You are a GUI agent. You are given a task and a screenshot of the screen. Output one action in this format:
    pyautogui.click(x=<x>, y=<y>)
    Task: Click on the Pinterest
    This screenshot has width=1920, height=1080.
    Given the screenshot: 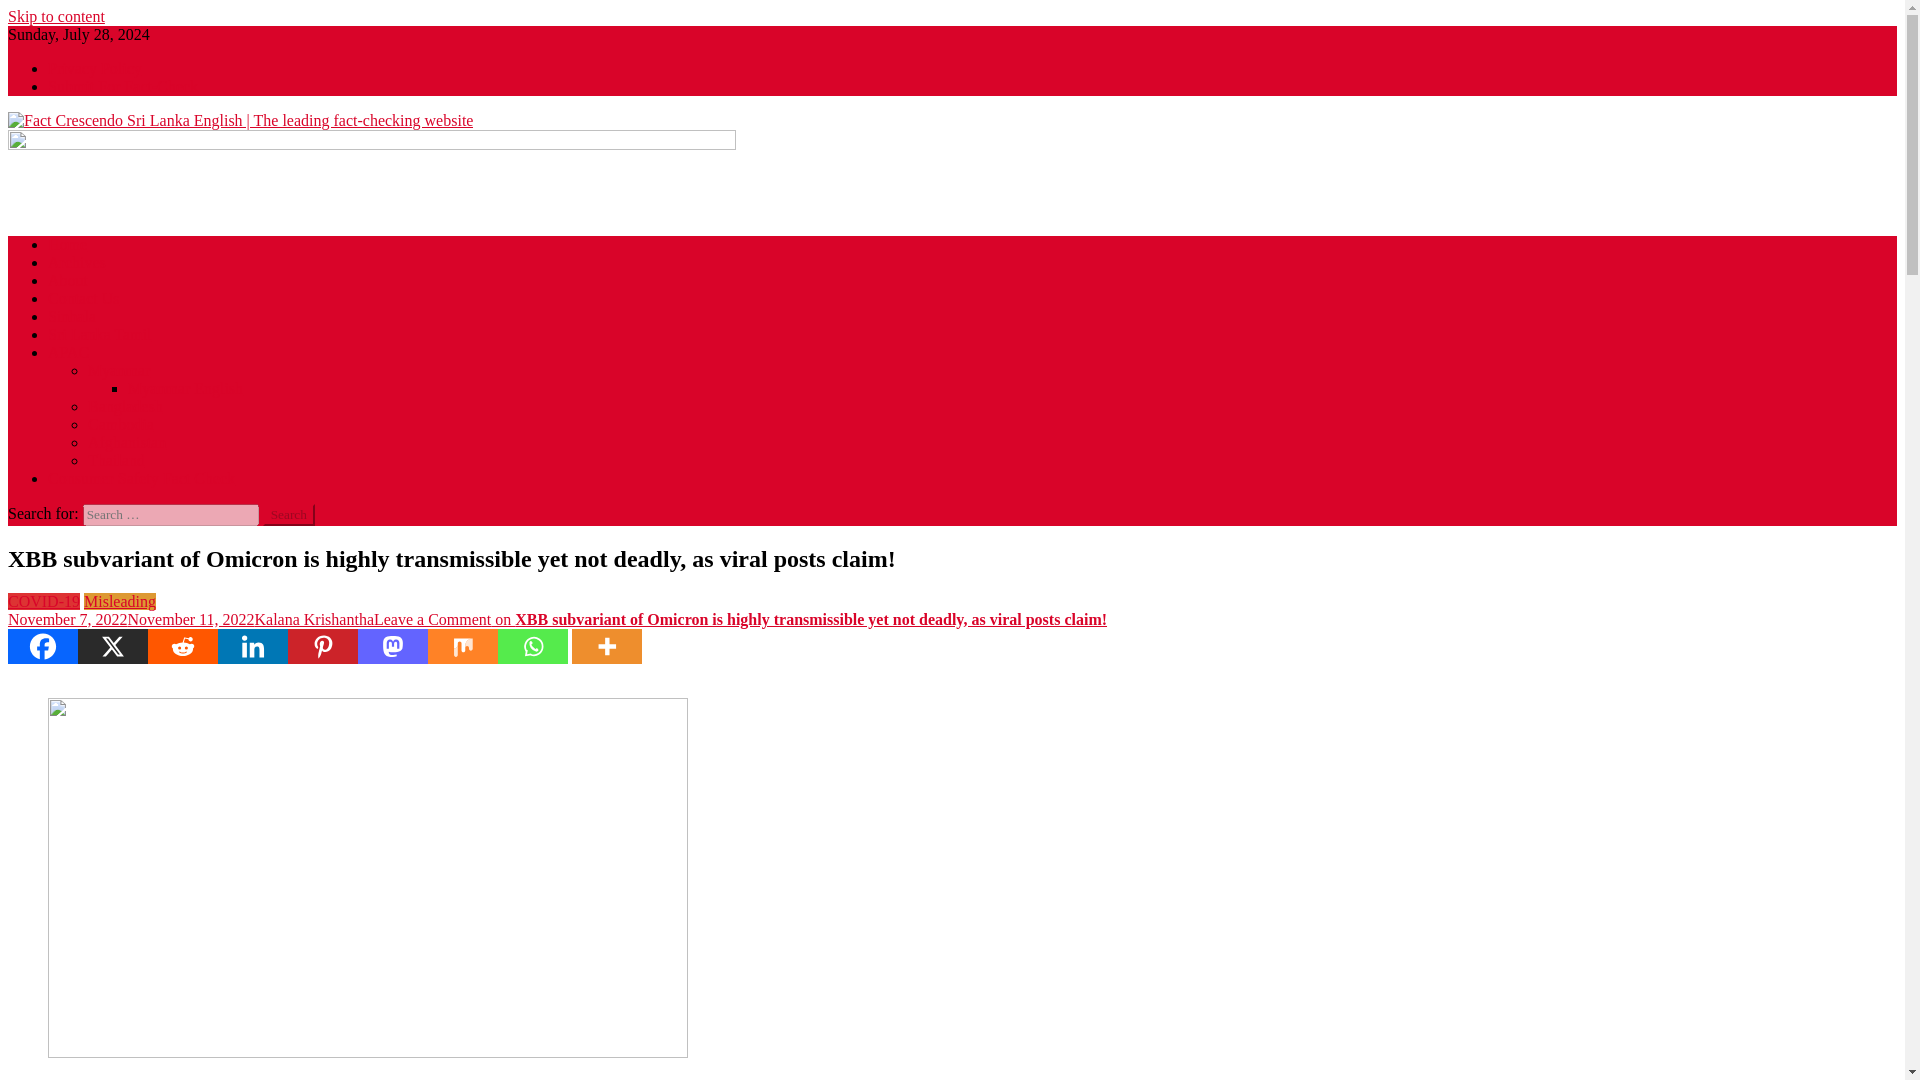 What is the action you would take?
    pyautogui.click(x=322, y=646)
    